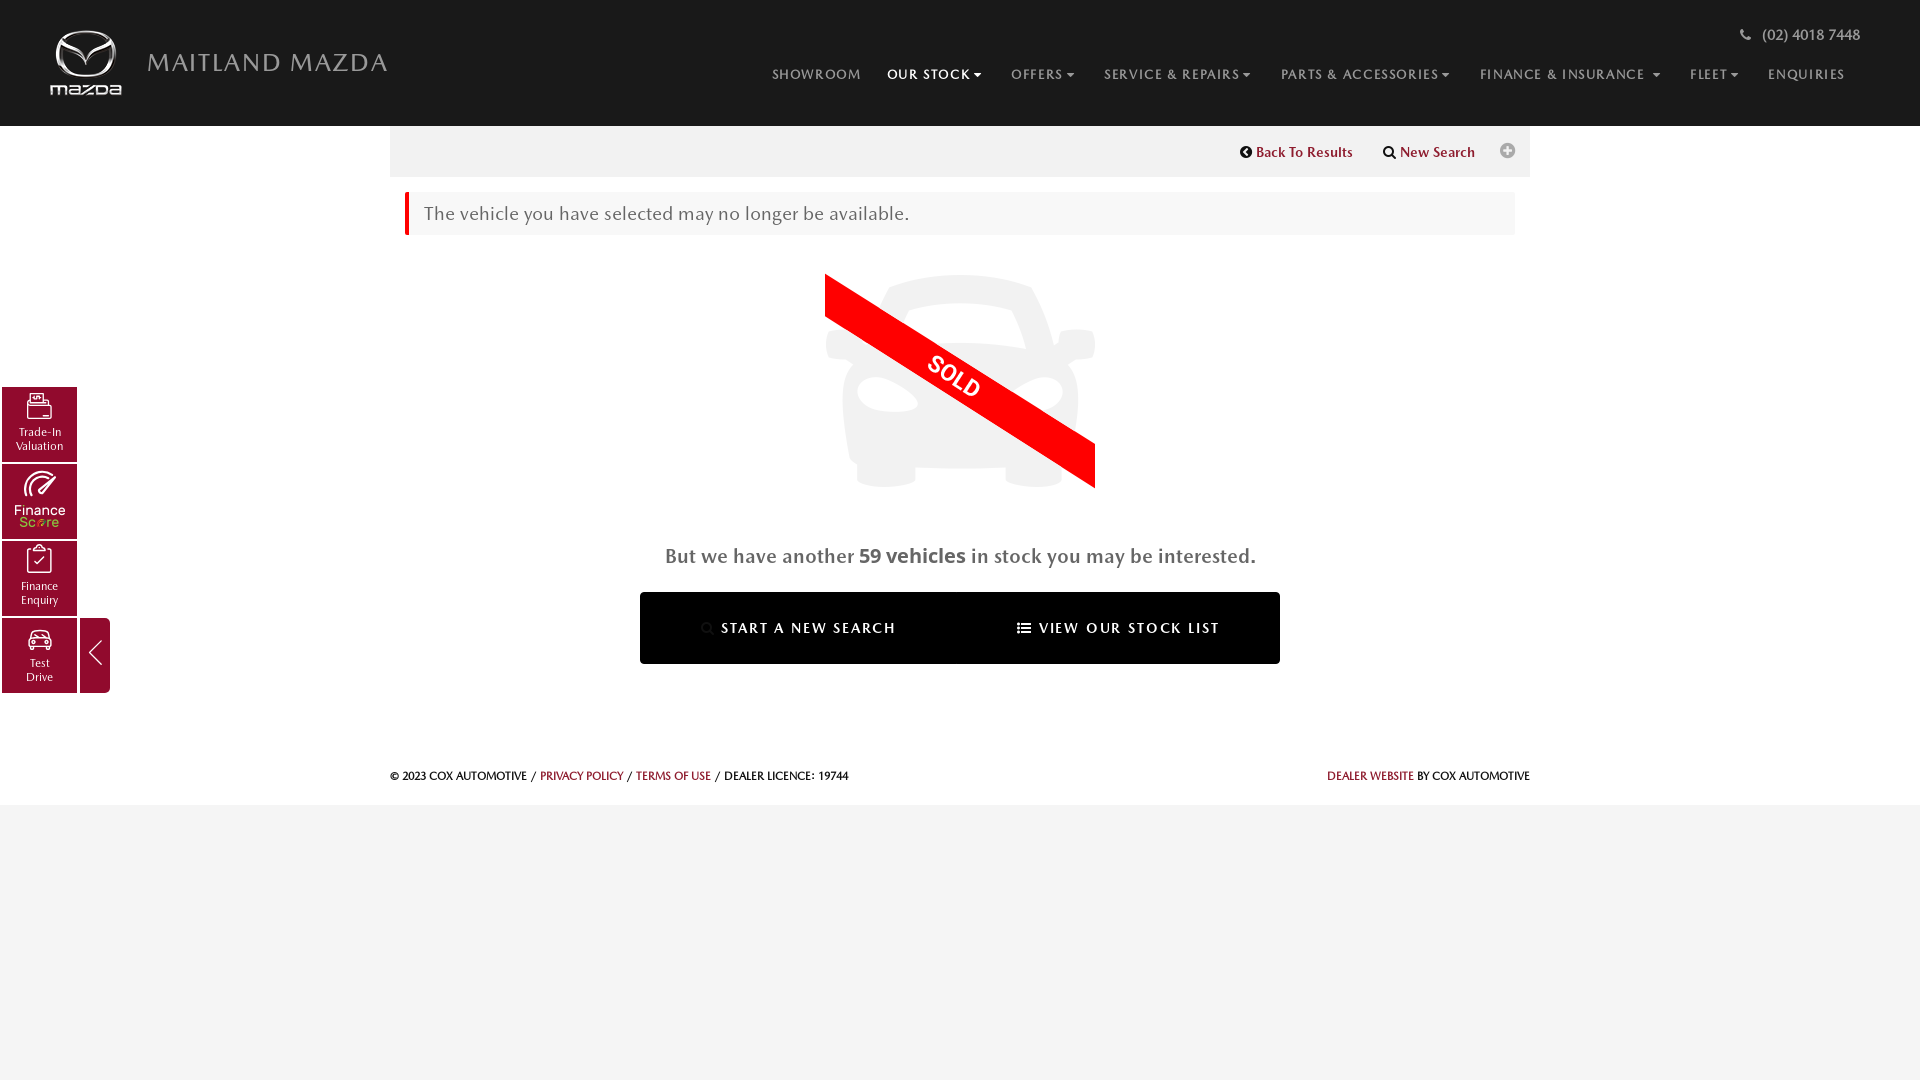 Image resolution: width=1920 pixels, height=1080 pixels. I want to click on VIEW OUR STOCK LIST, so click(1118, 628).